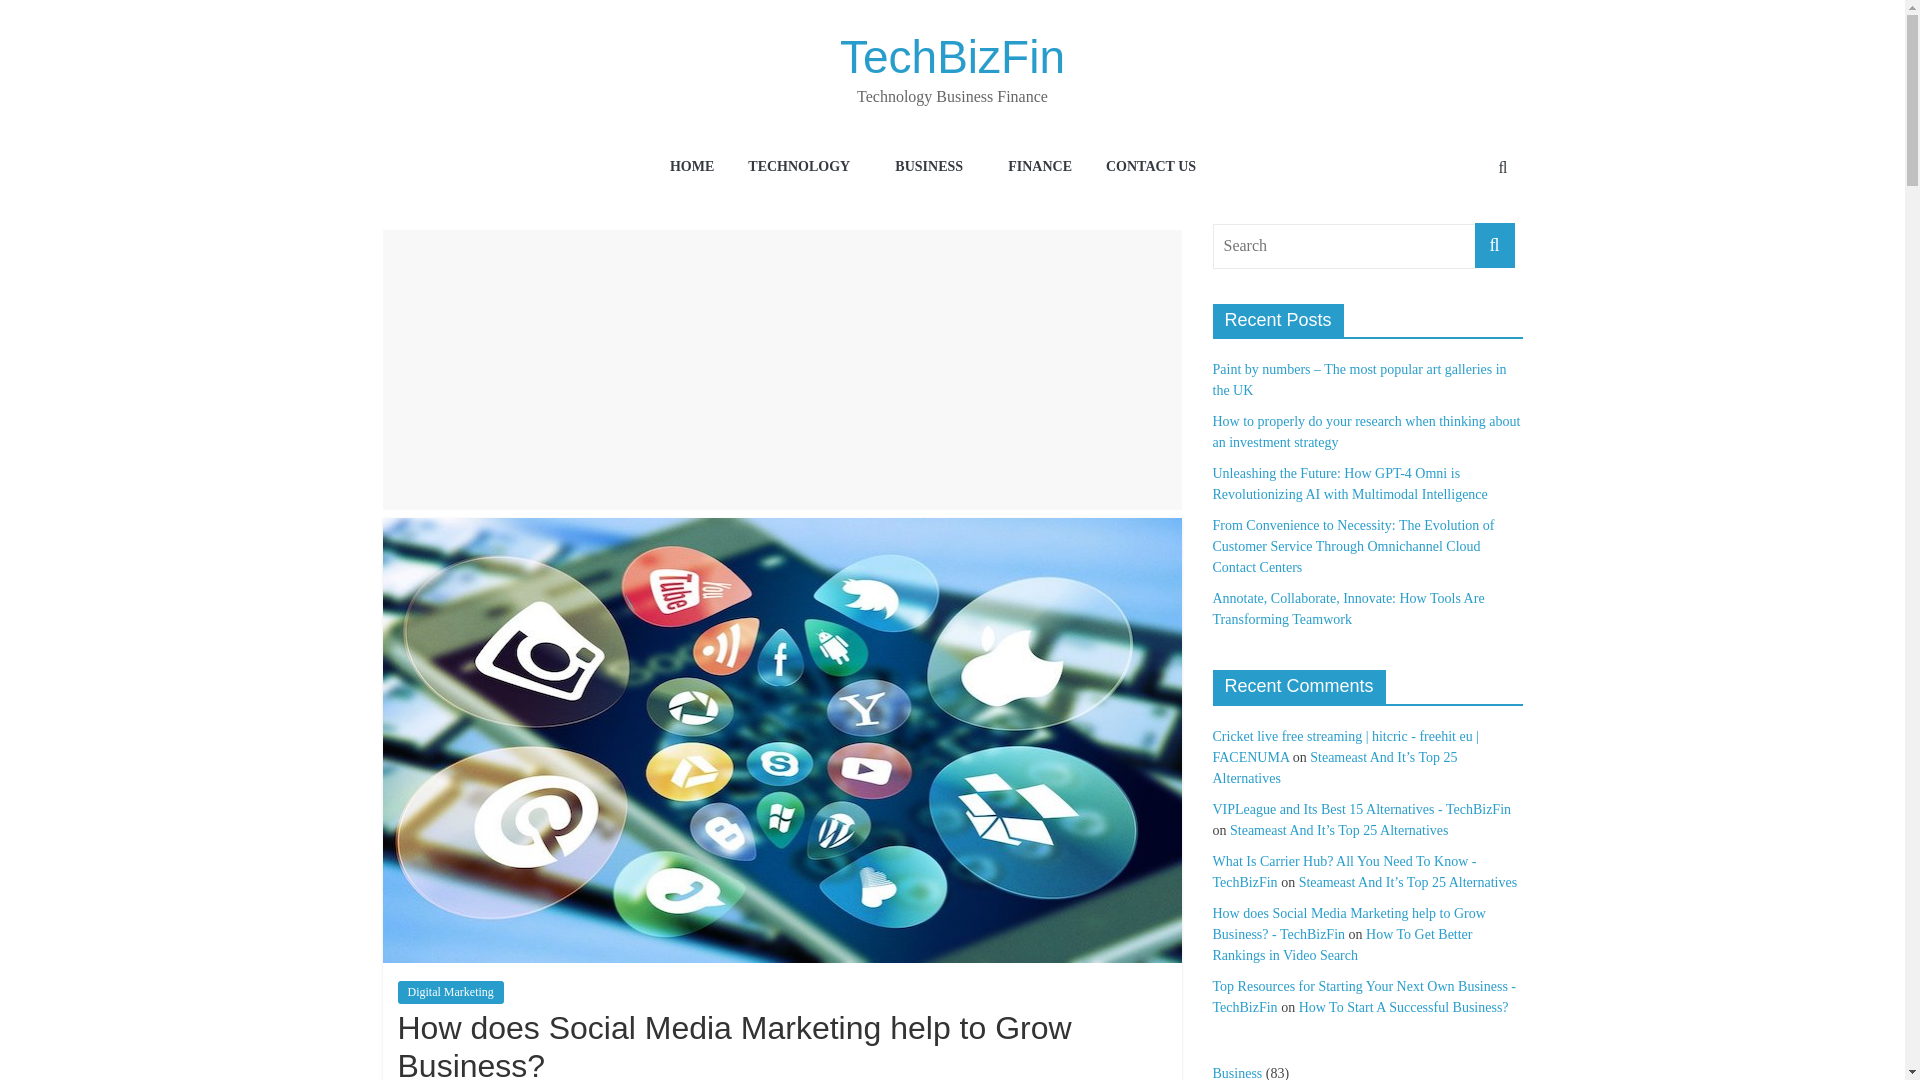 The width and height of the screenshot is (1920, 1080). Describe the element at coordinates (952, 57) in the screenshot. I see `TechBizFin` at that location.